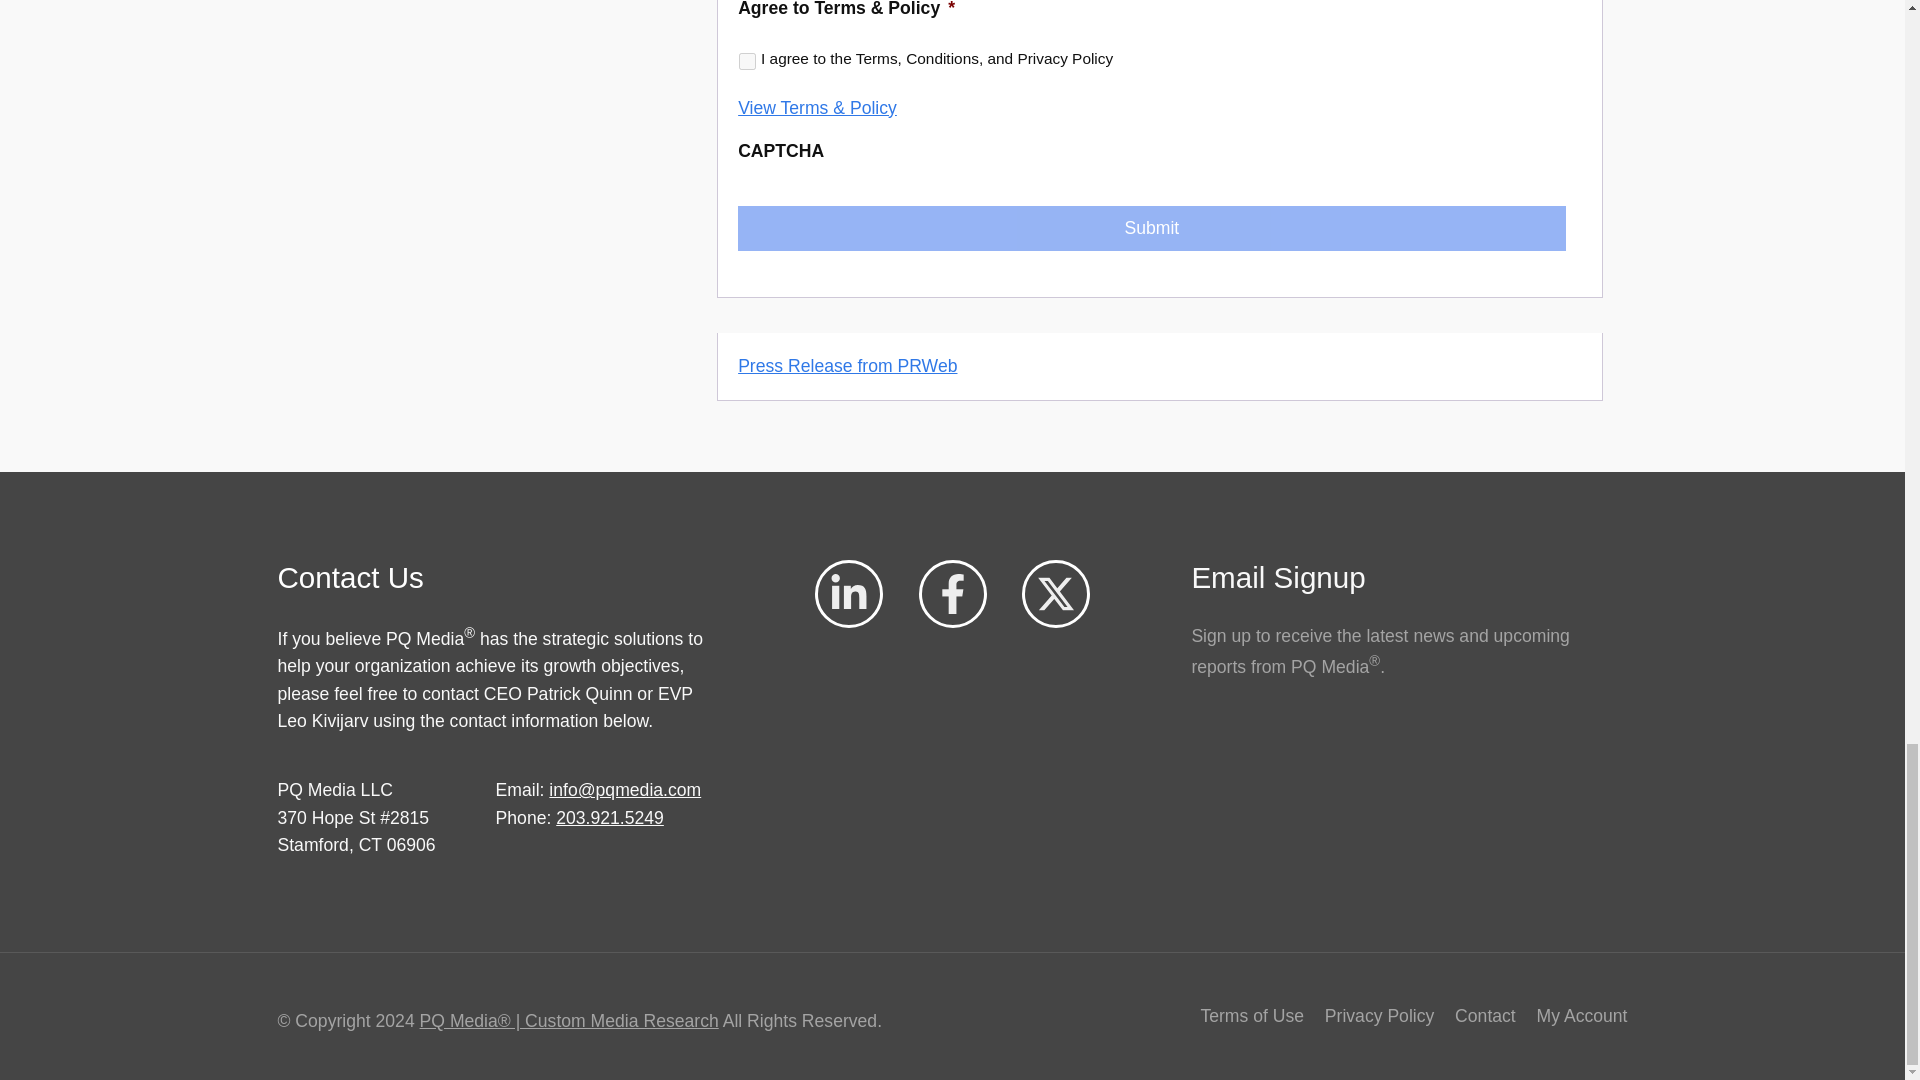  Describe the element at coordinates (1150, 228) in the screenshot. I see `Submit` at that location.